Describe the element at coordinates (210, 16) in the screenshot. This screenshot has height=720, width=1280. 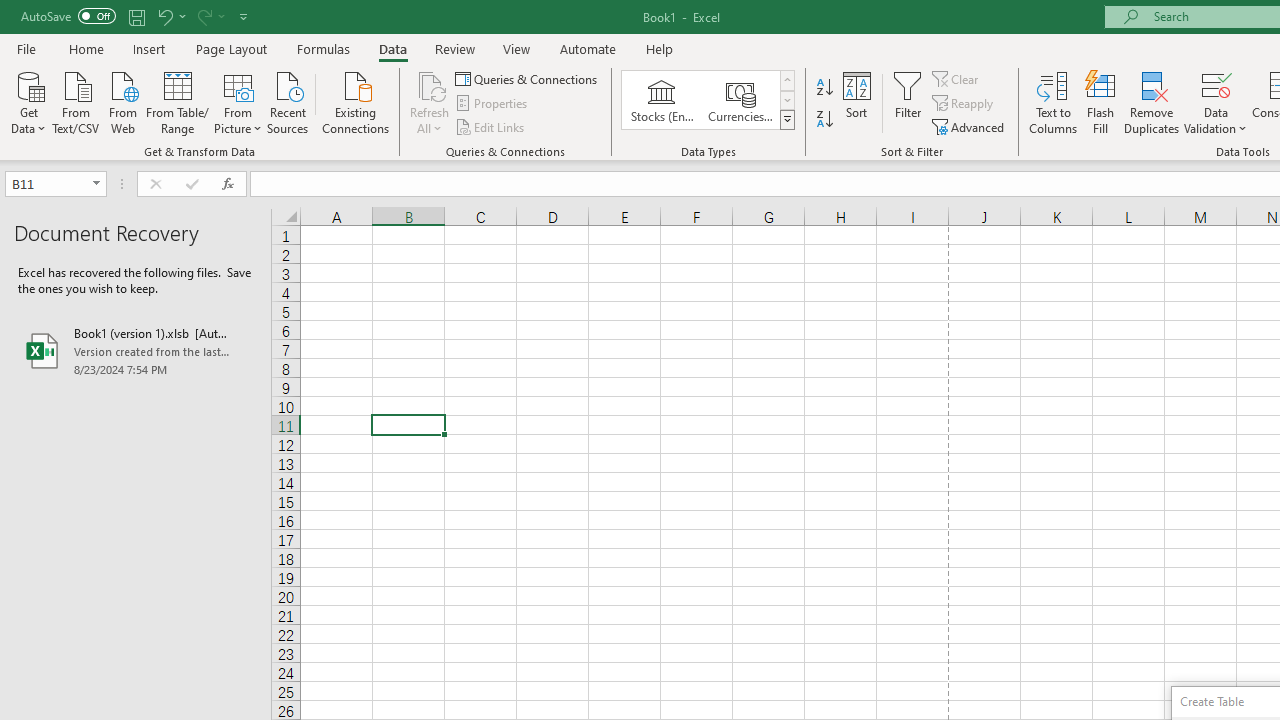
I see `Redo` at that location.